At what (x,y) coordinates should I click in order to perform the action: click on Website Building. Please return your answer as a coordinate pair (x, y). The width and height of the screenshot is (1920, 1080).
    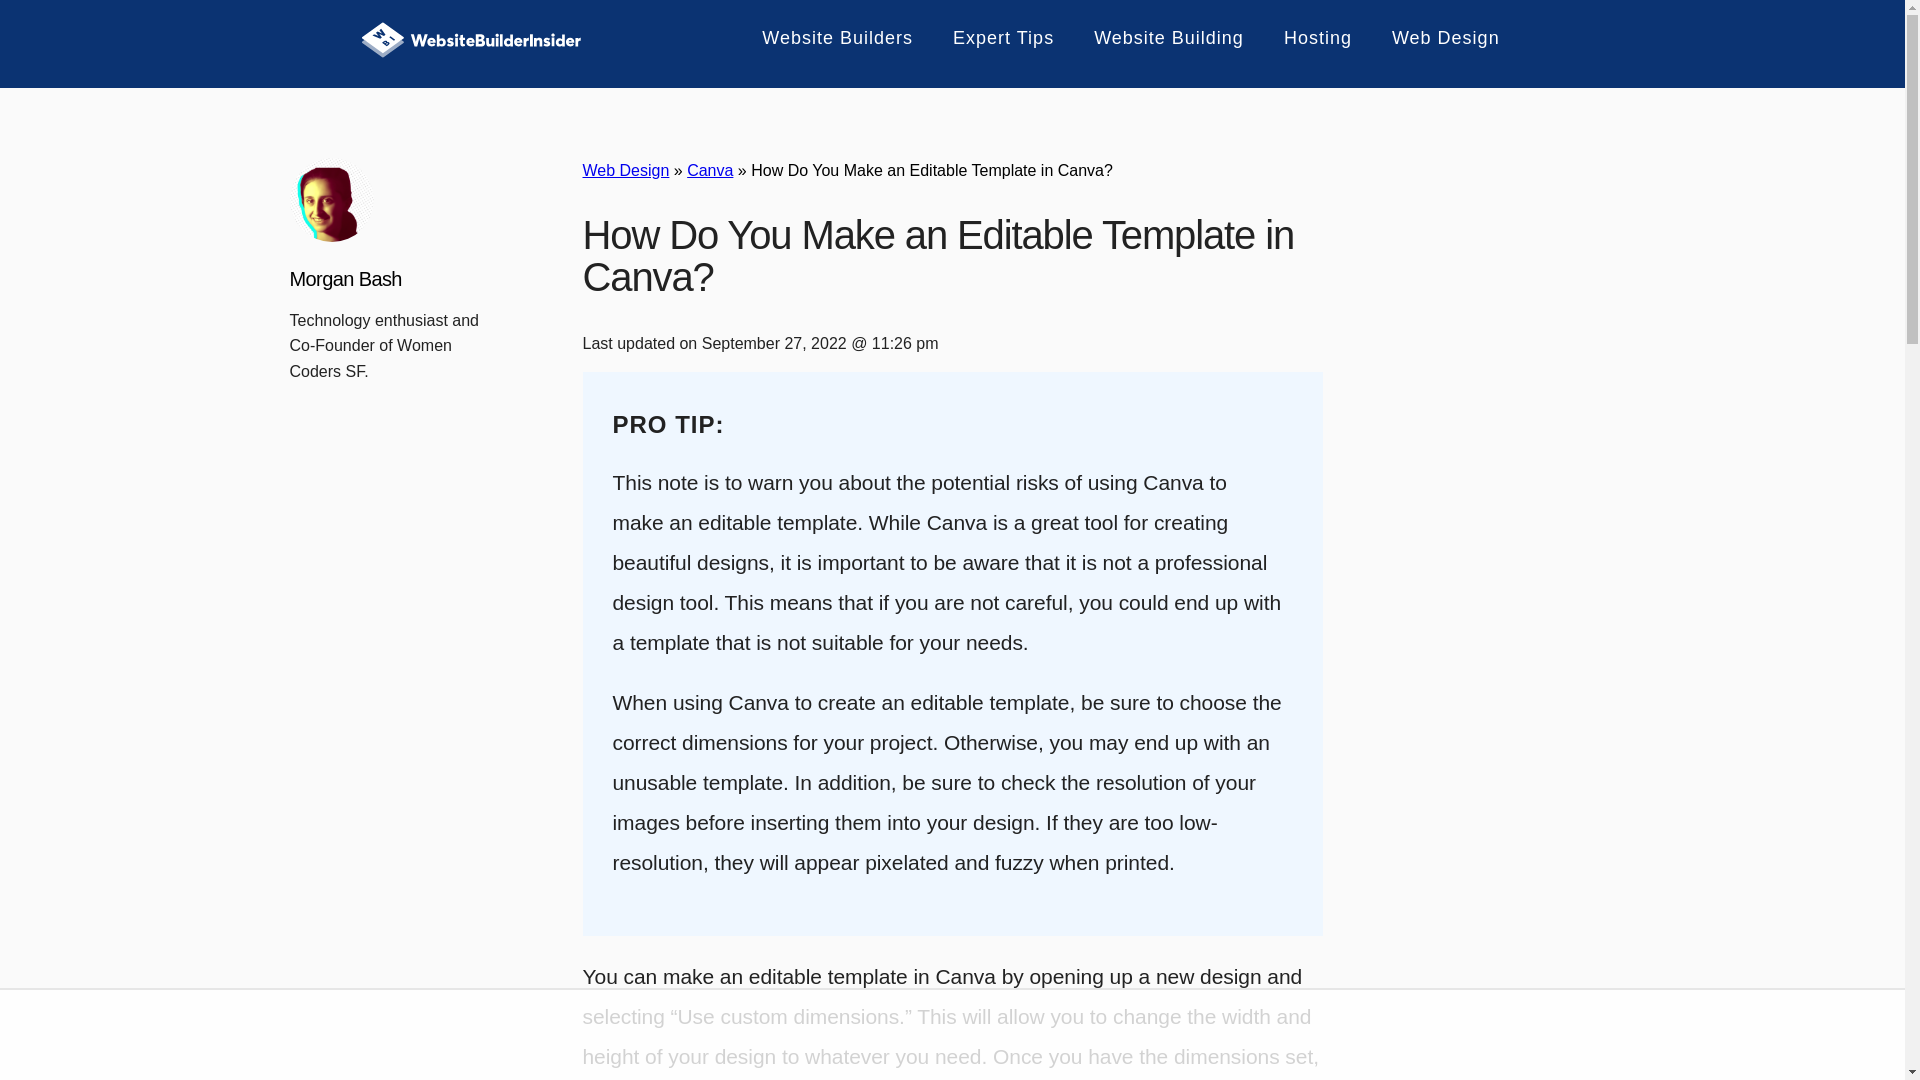
    Looking at the image, I should click on (1156, 38).